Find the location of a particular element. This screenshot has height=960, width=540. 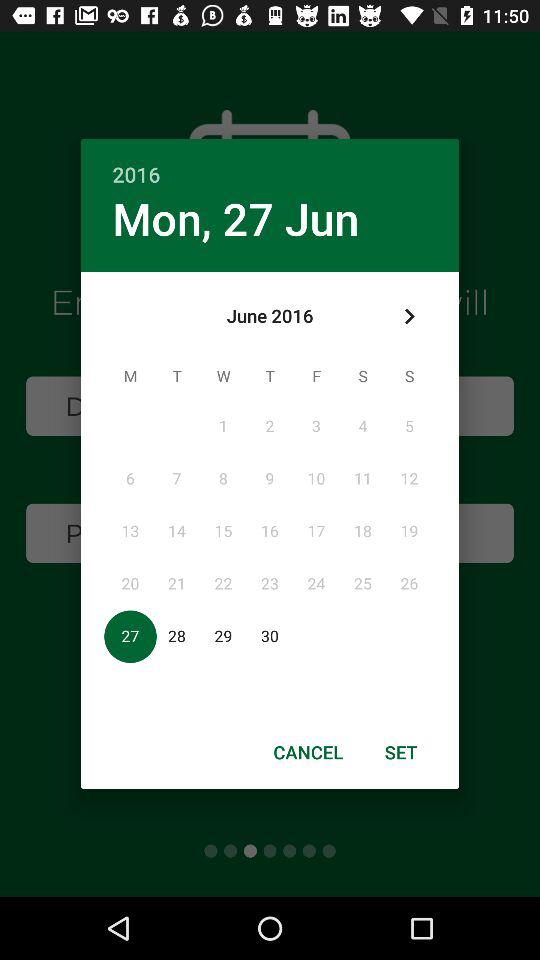

open item at the bottom is located at coordinates (308, 752).